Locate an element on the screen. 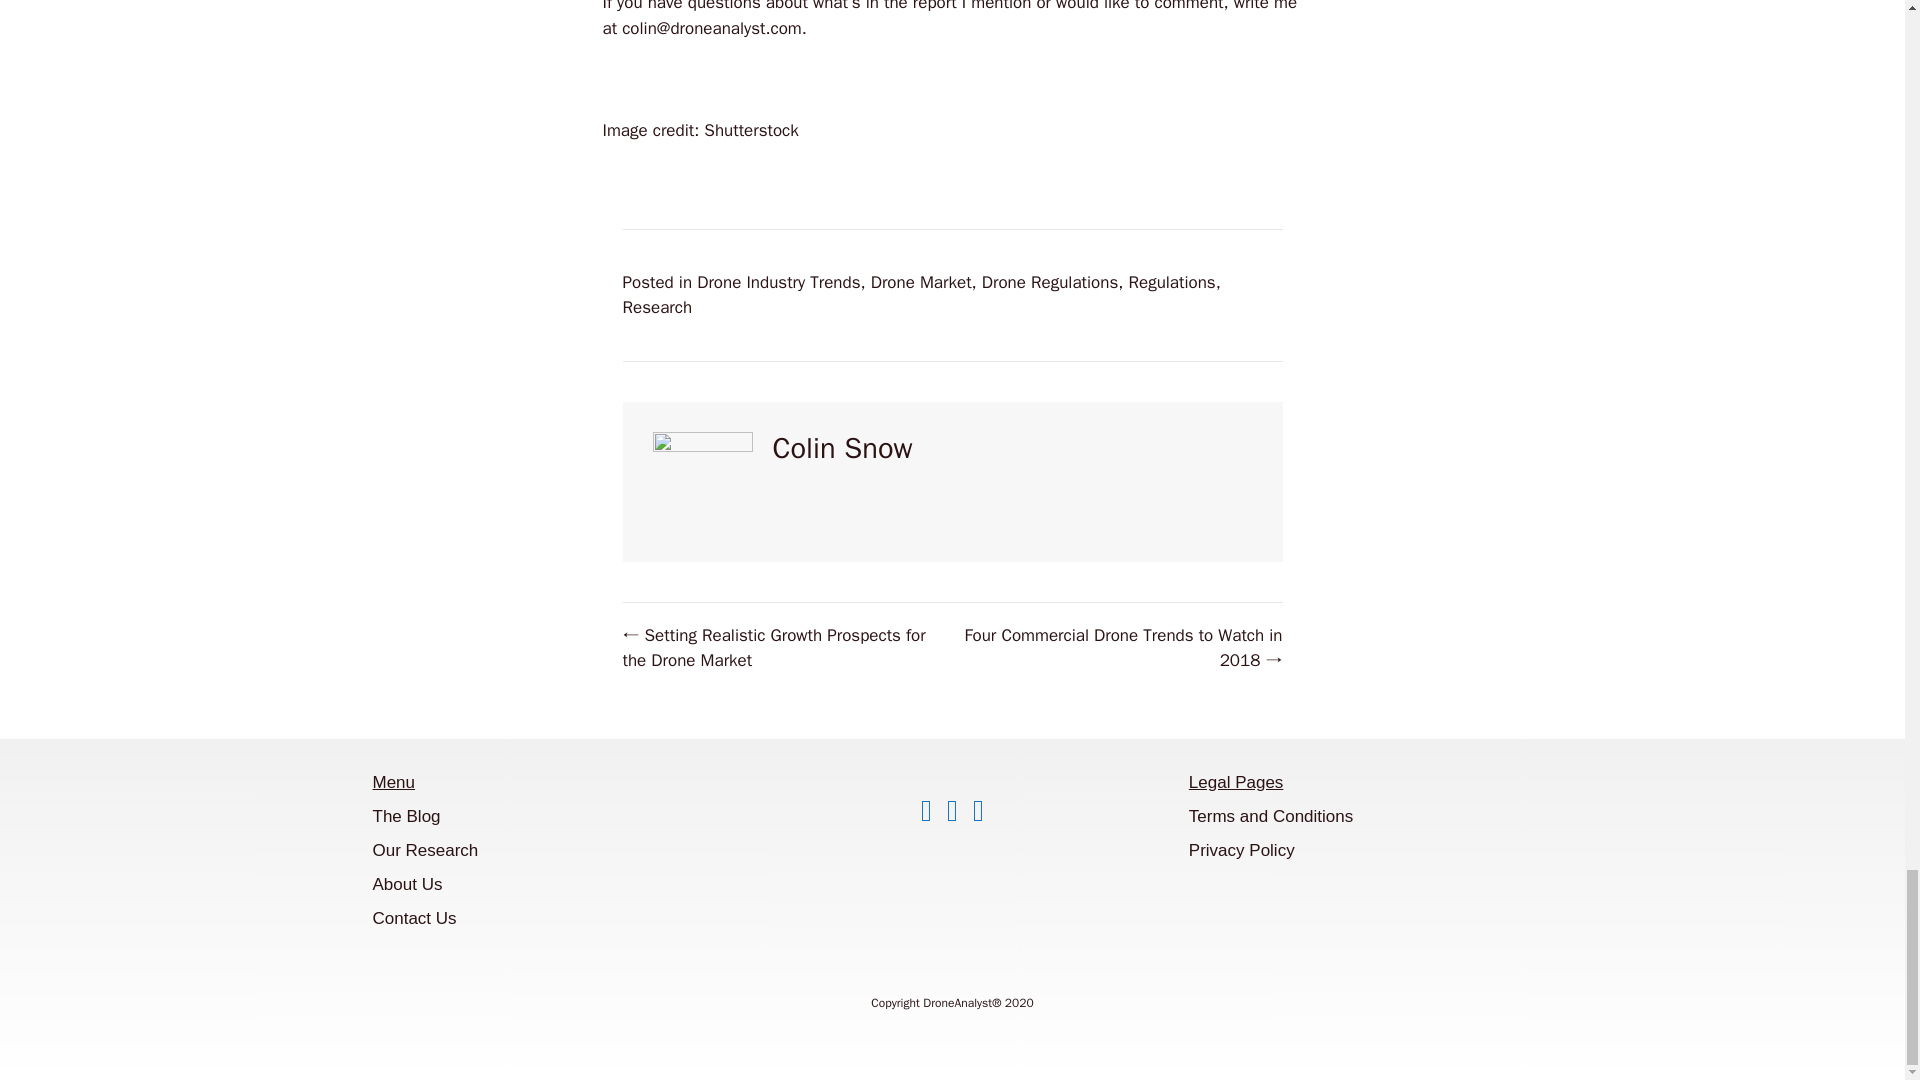 The height and width of the screenshot is (1080, 1920). Research is located at coordinates (656, 307).